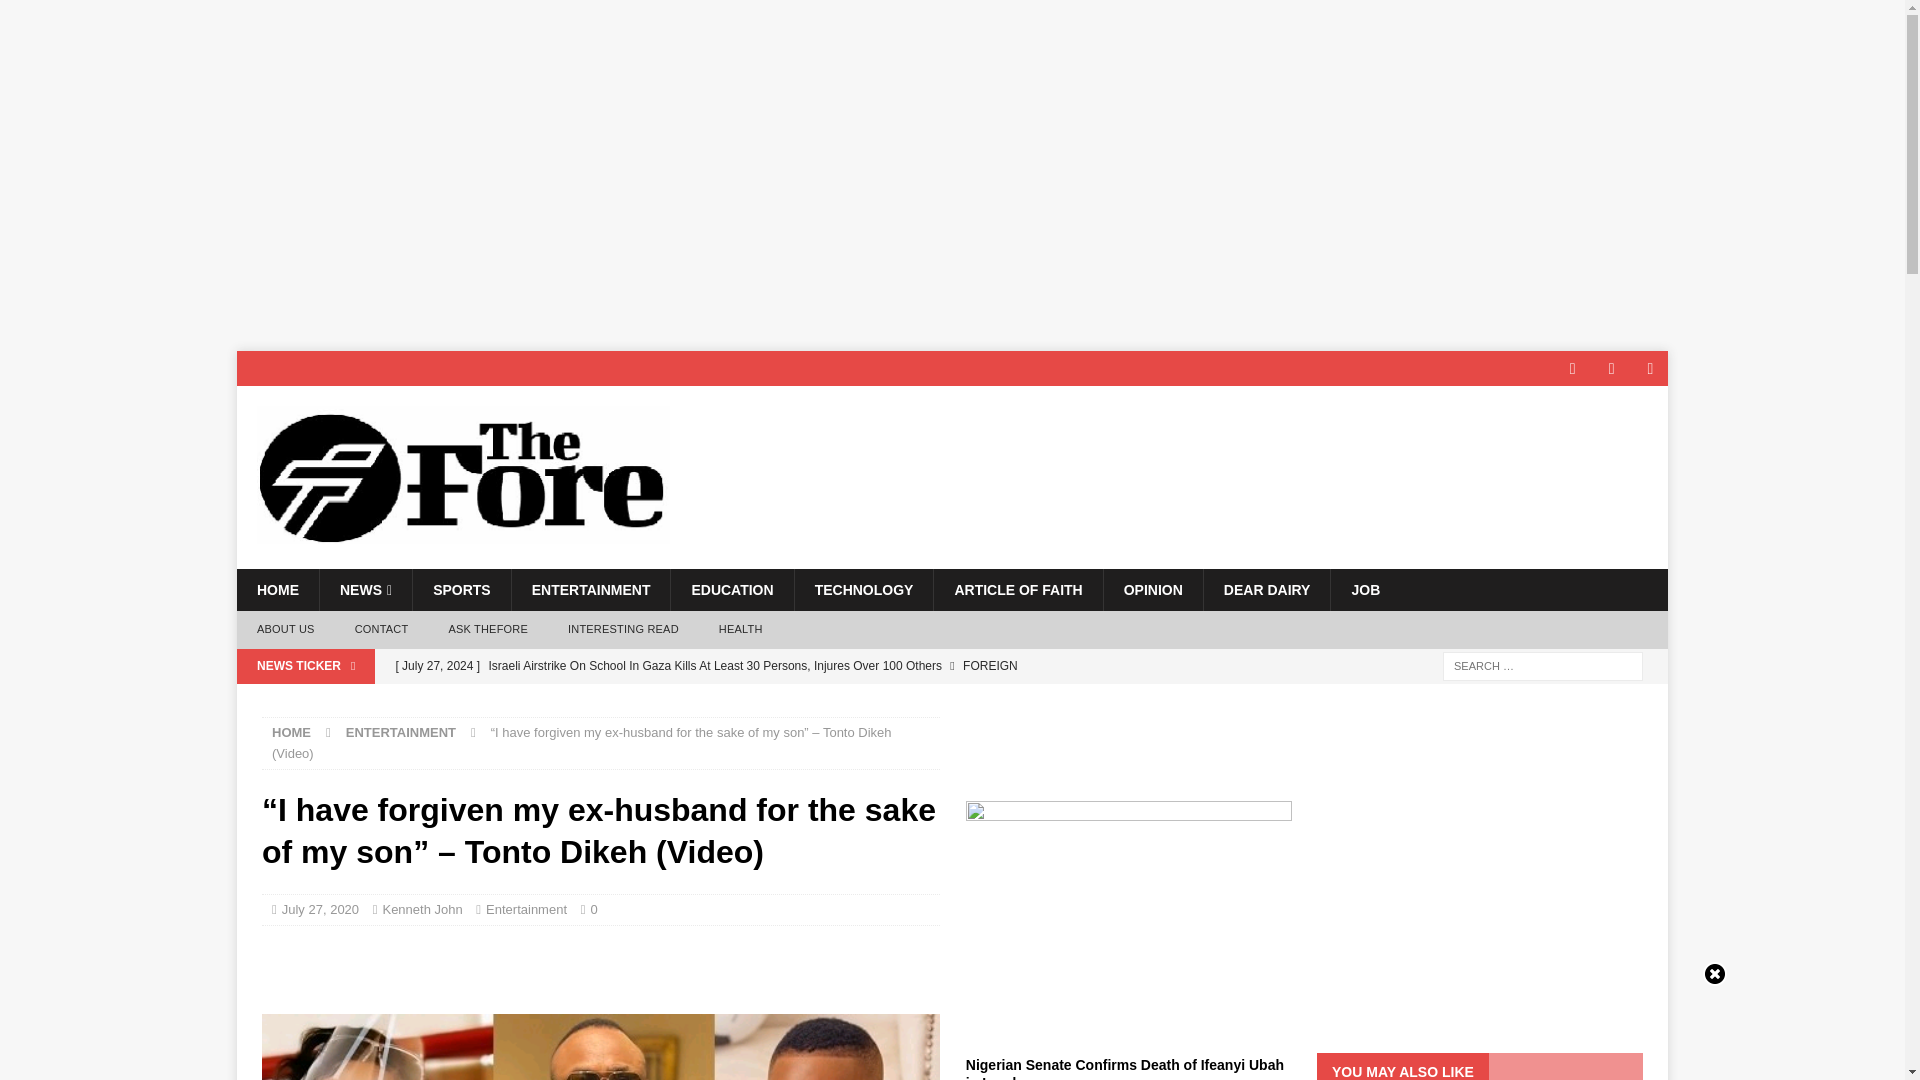  I want to click on July 27, 2020, so click(320, 908).